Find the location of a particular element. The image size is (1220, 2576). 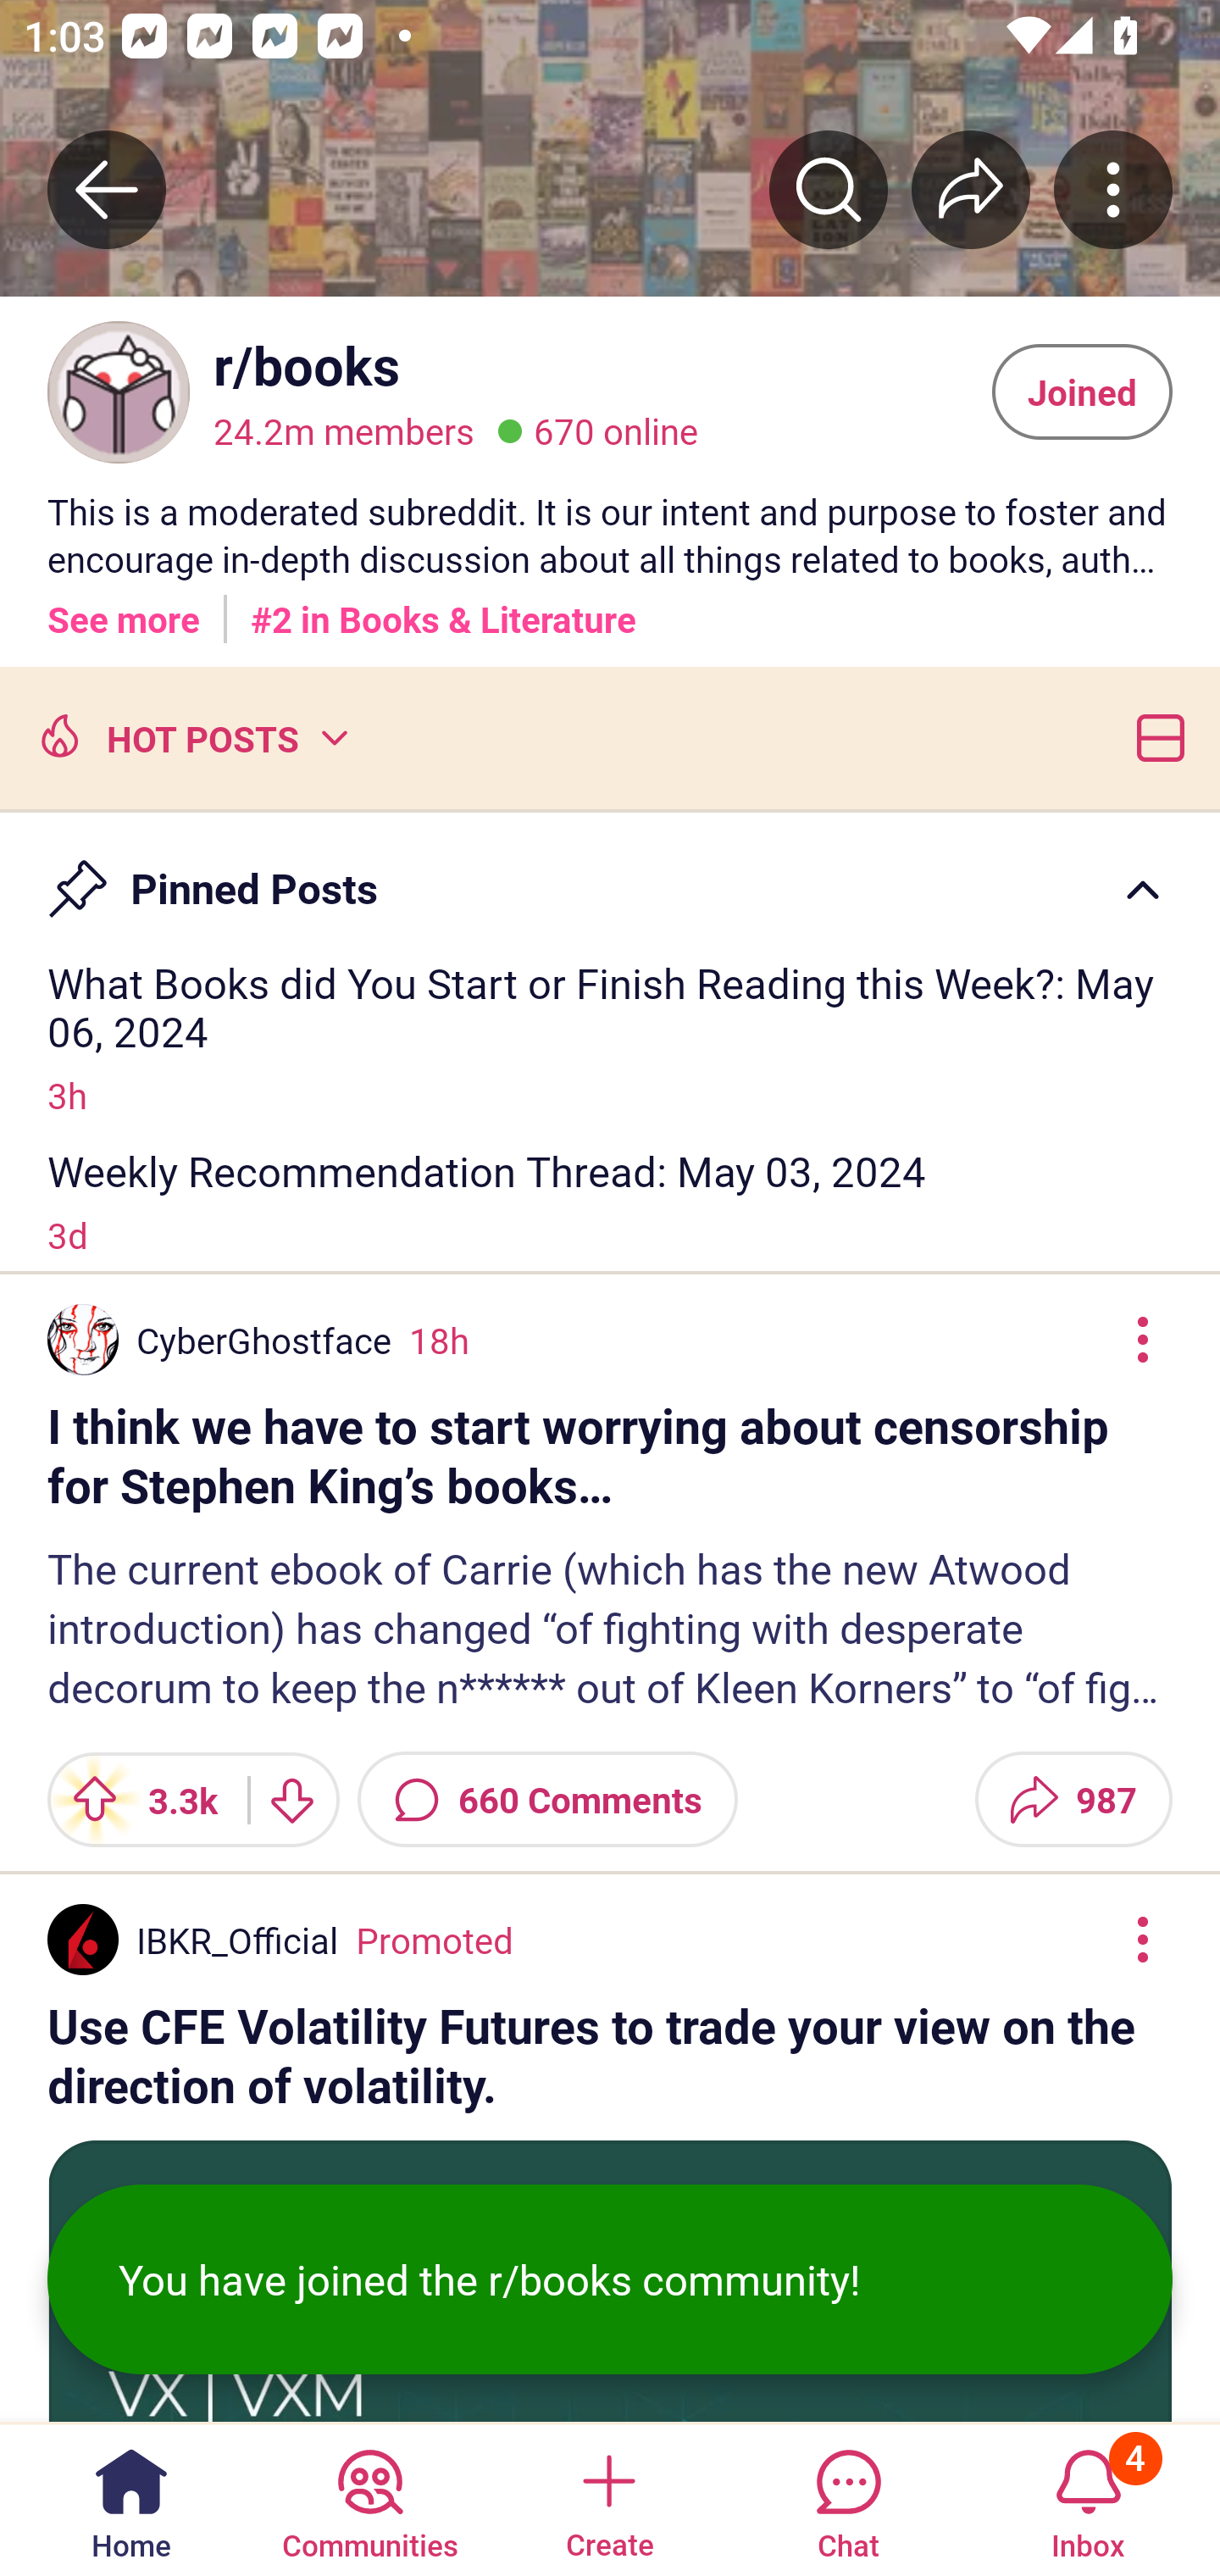

Back is located at coordinates (107, 189).